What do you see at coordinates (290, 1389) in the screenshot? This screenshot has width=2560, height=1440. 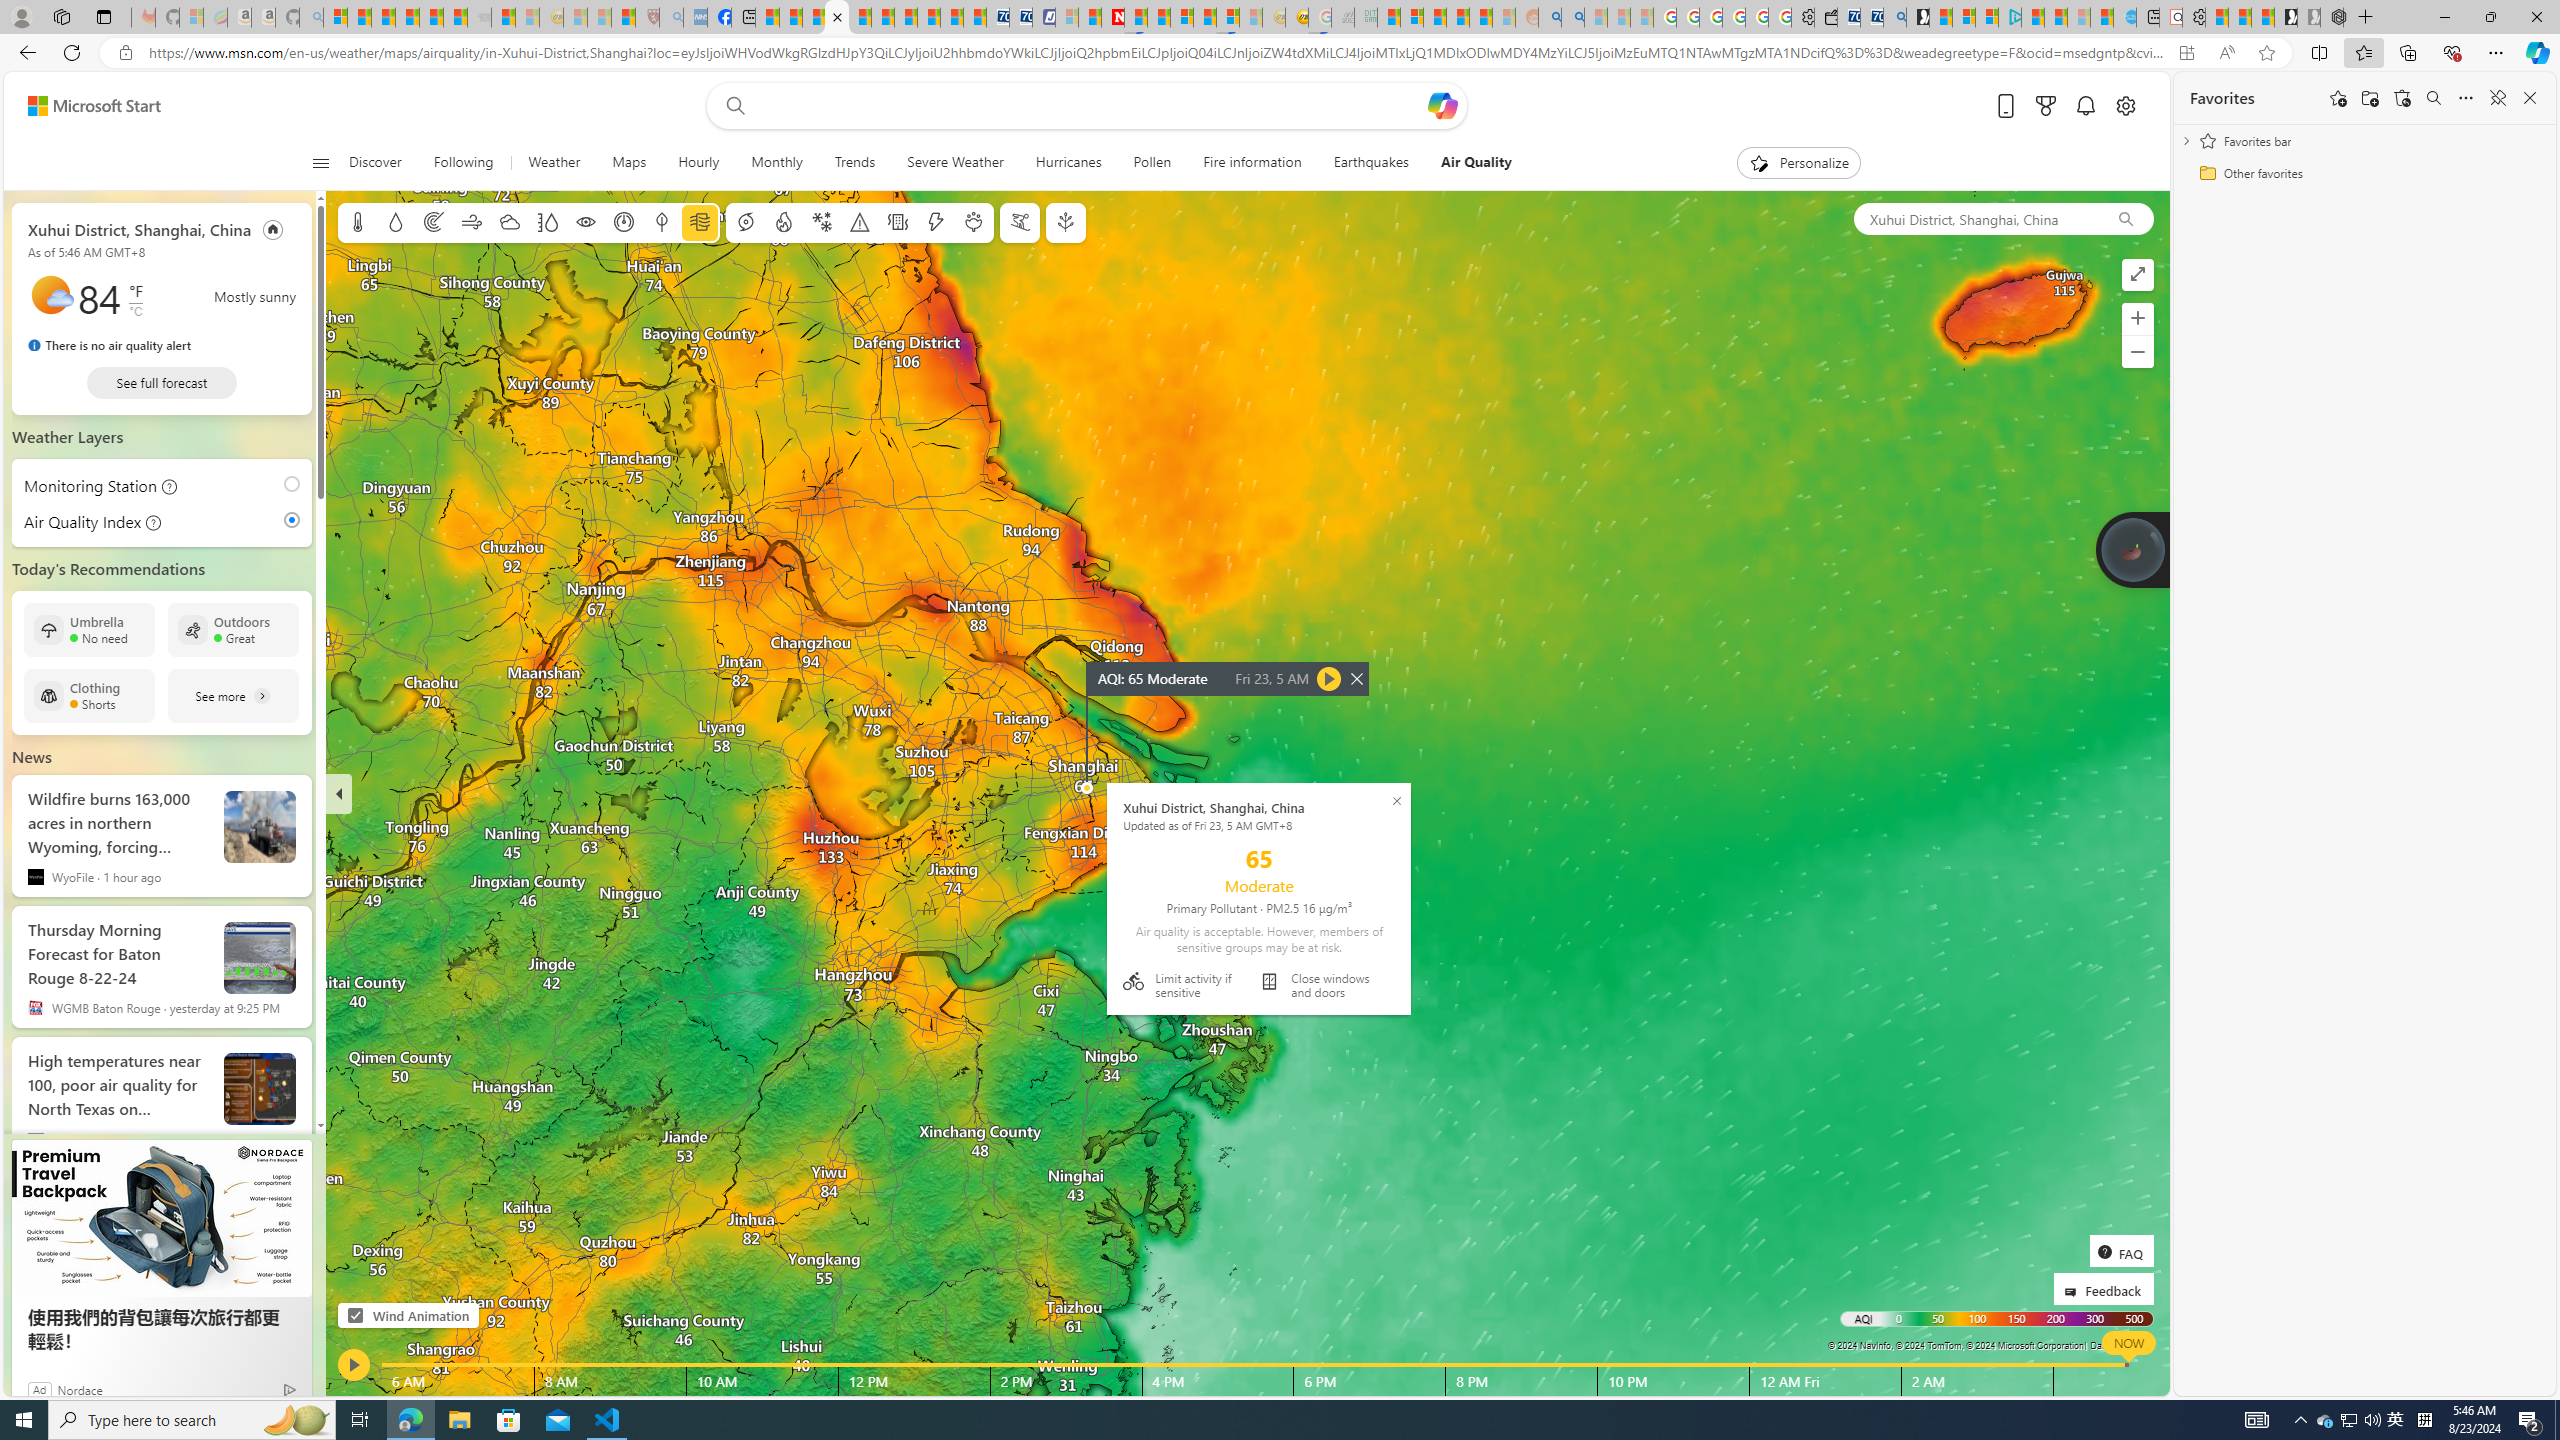 I see `Ad Choice` at bounding box center [290, 1389].